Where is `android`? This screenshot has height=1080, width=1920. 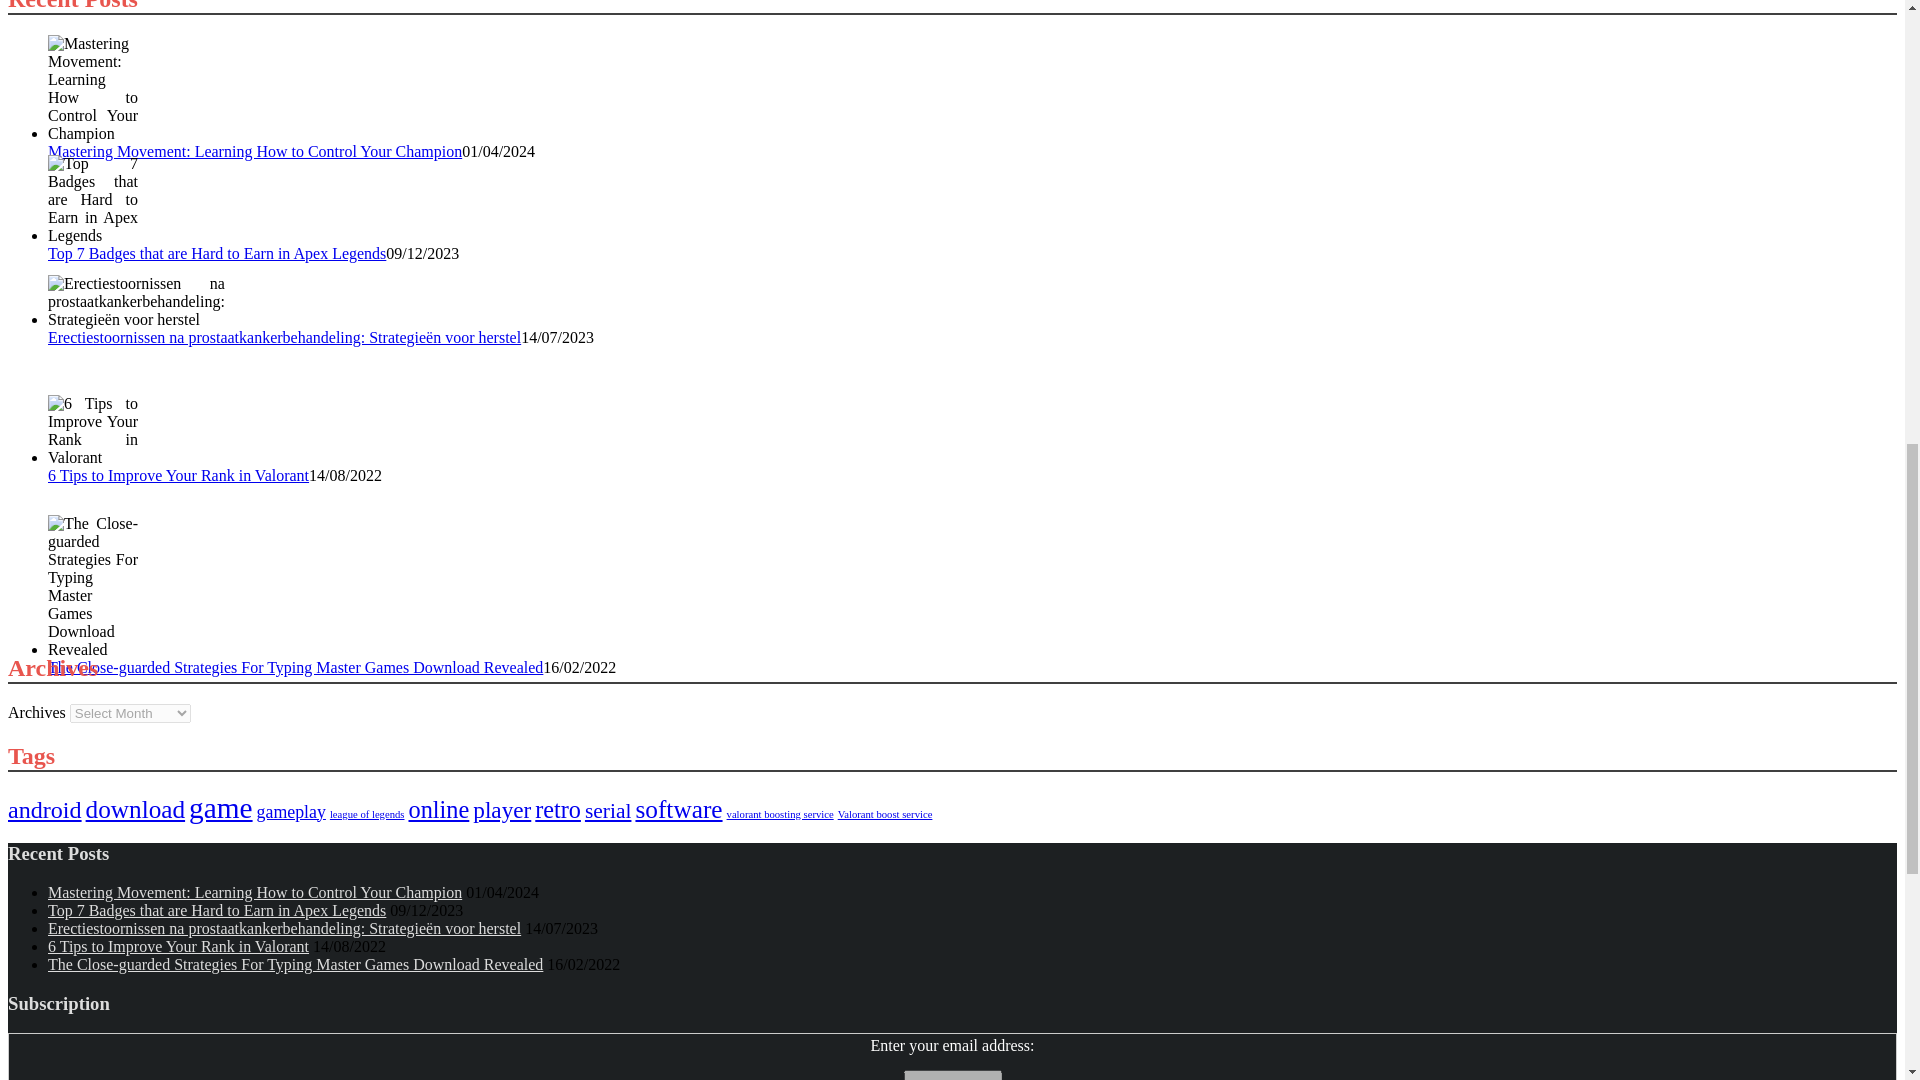
android is located at coordinates (44, 810).